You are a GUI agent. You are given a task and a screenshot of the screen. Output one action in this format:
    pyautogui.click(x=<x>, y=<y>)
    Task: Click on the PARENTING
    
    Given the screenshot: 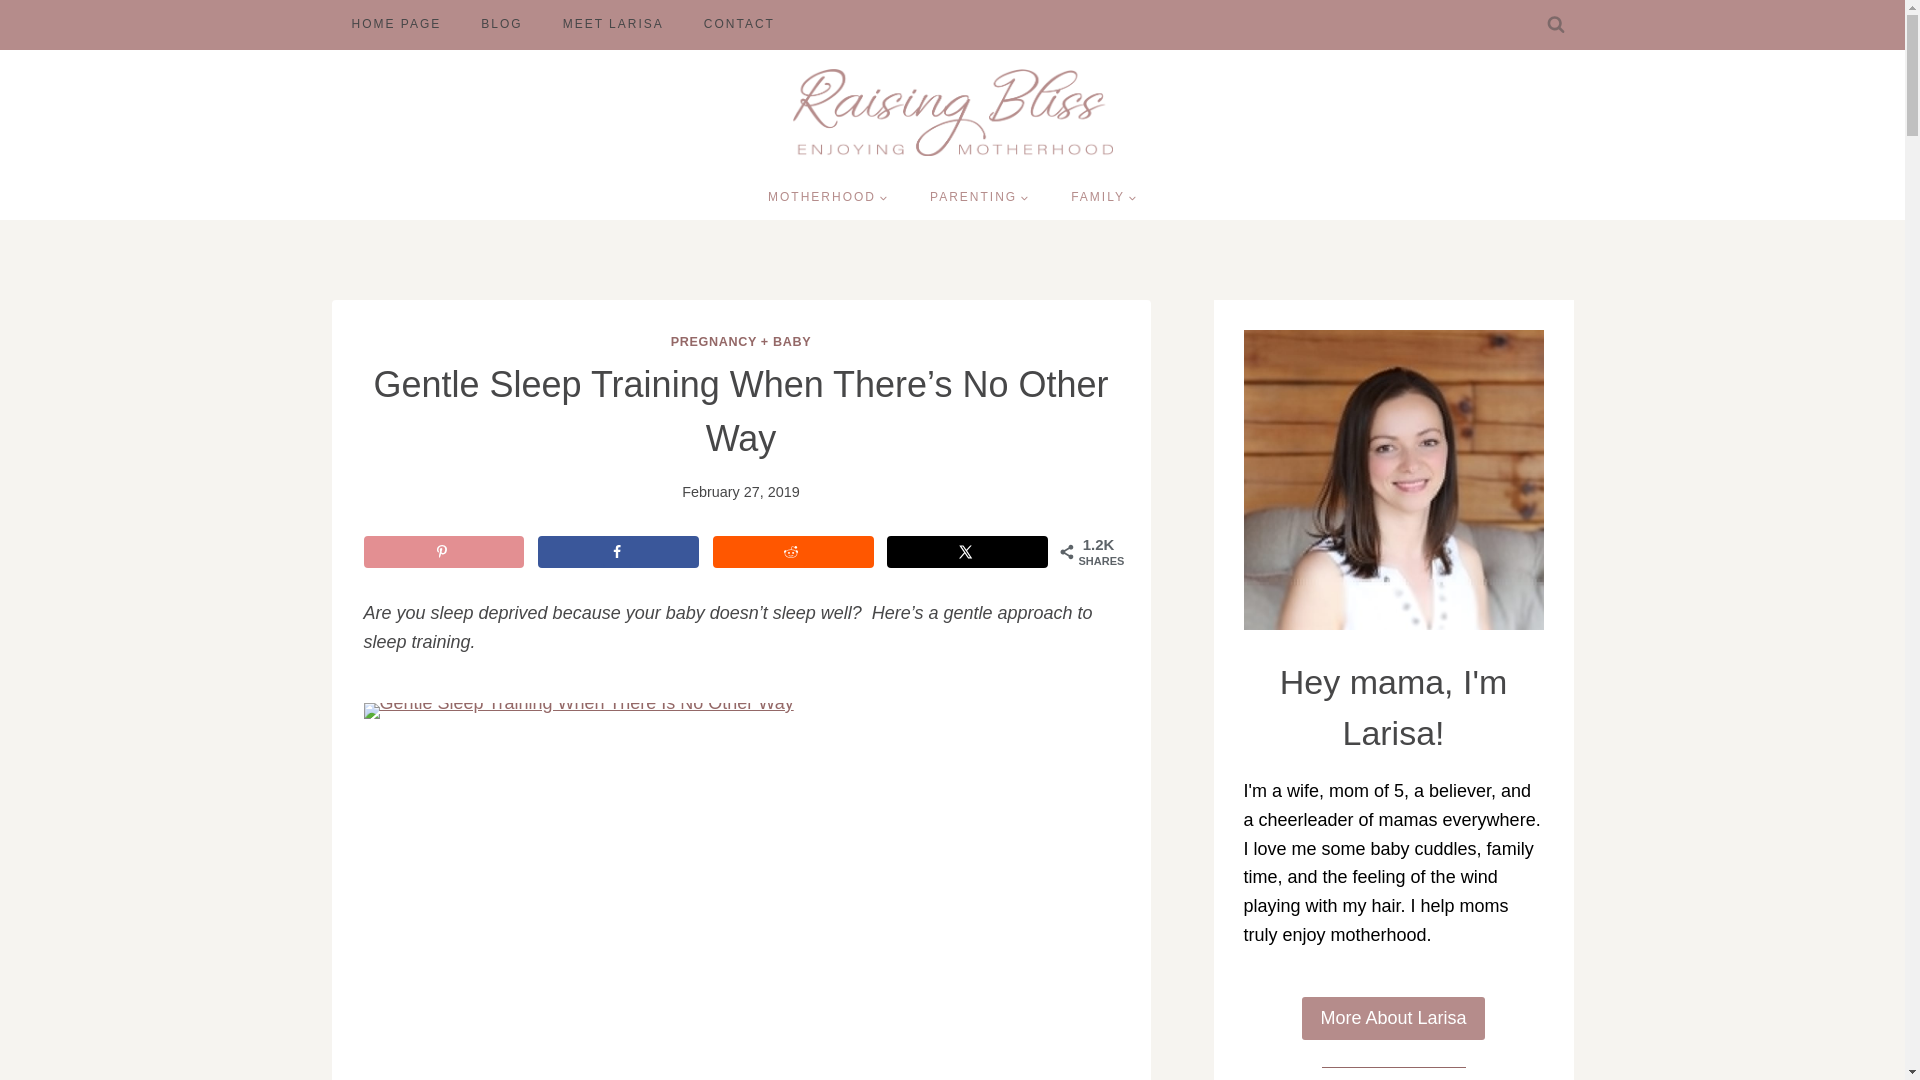 What is the action you would take?
    pyautogui.click(x=979, y=198)
    